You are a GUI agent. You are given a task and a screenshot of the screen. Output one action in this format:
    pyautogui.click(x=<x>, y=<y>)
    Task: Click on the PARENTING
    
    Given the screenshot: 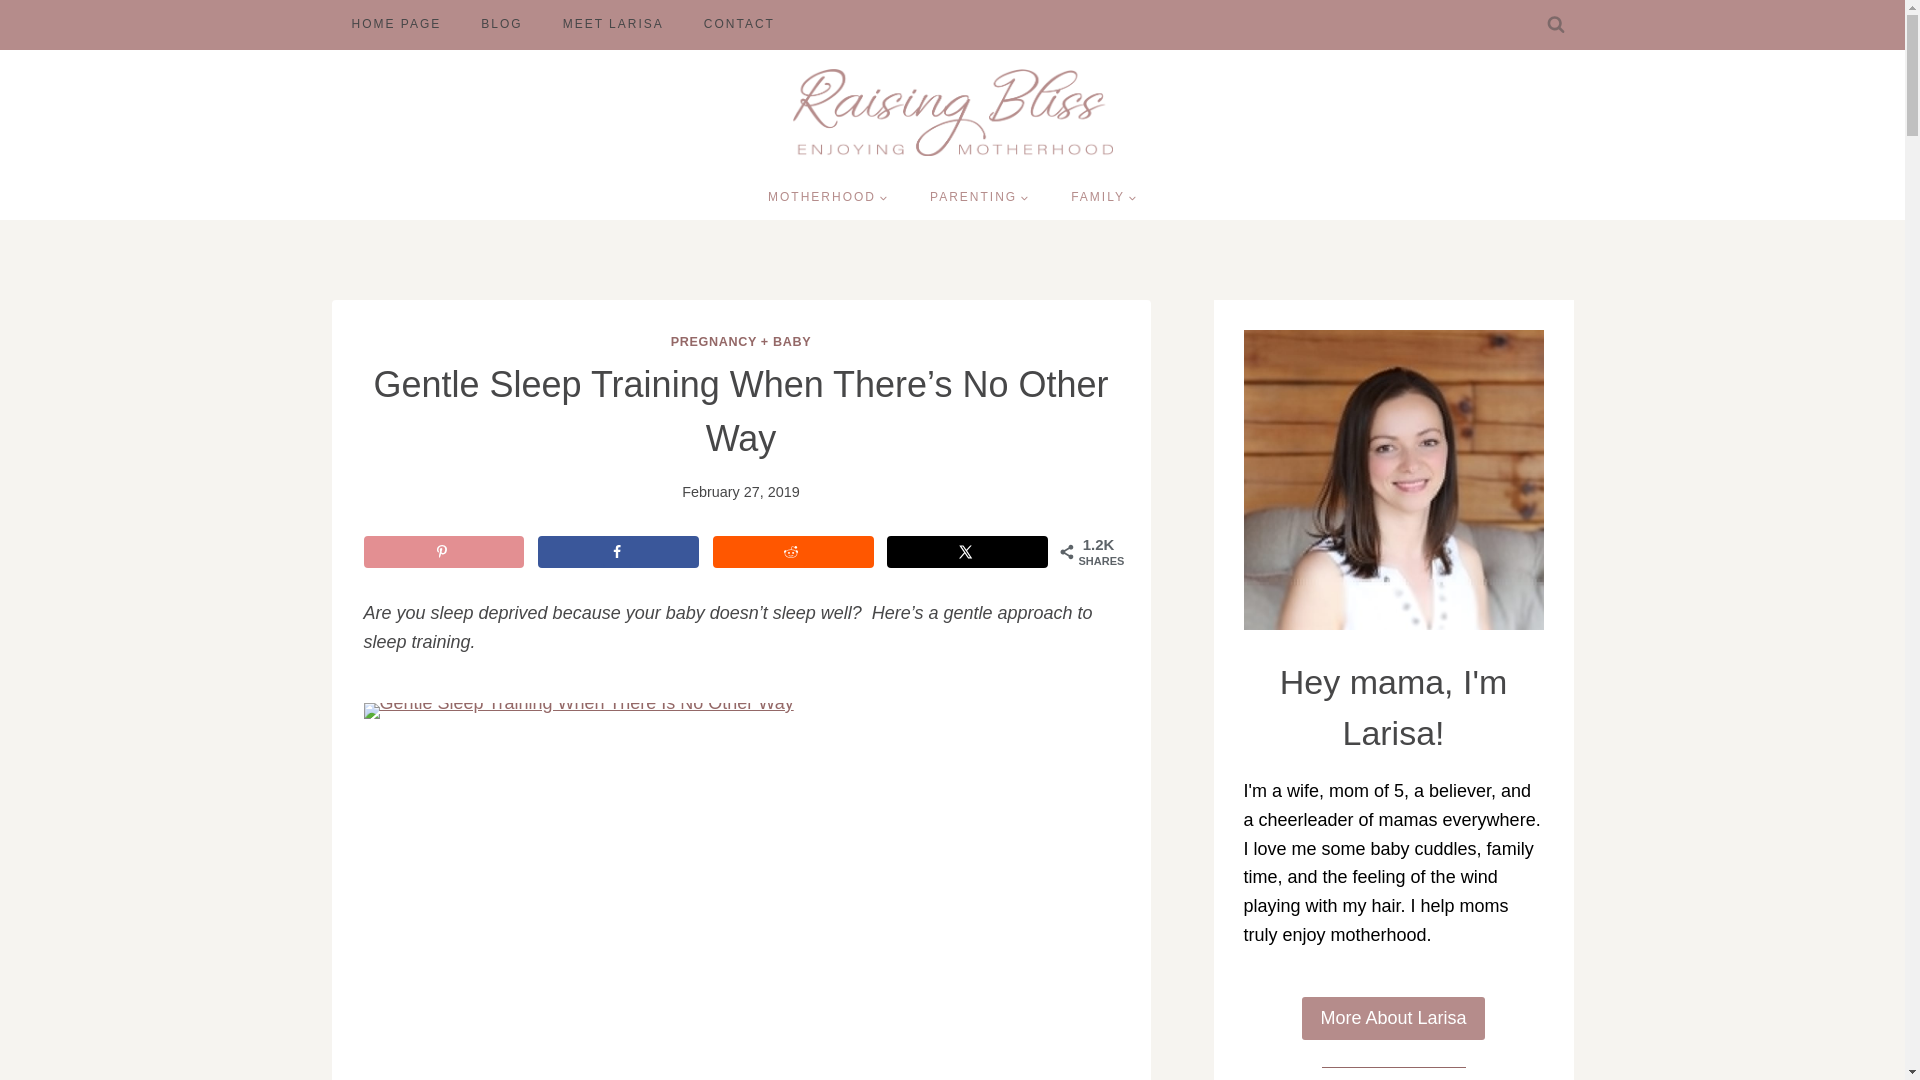 What is the action you would take?
    pyautogui.click(x=979, y=198)
    